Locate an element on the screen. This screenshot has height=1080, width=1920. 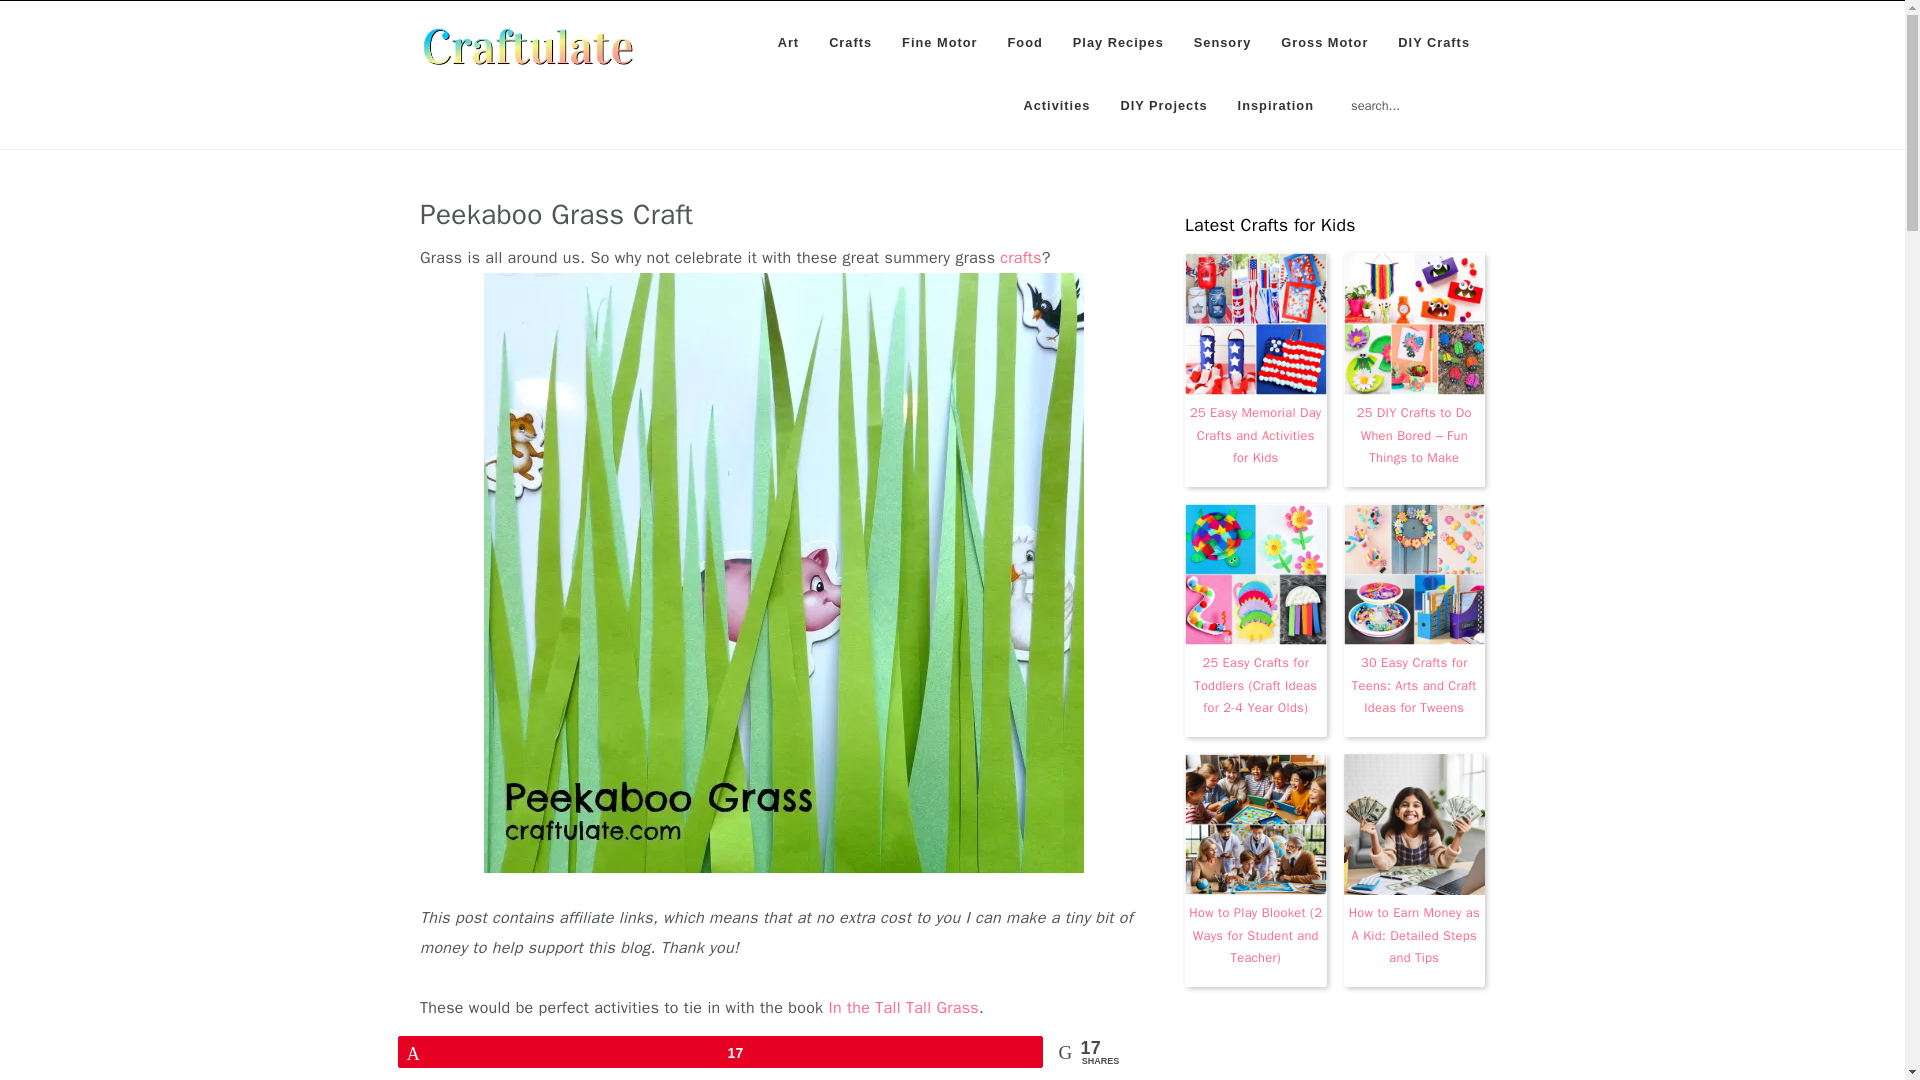
Craftulate is located at coordinates (528, 46).